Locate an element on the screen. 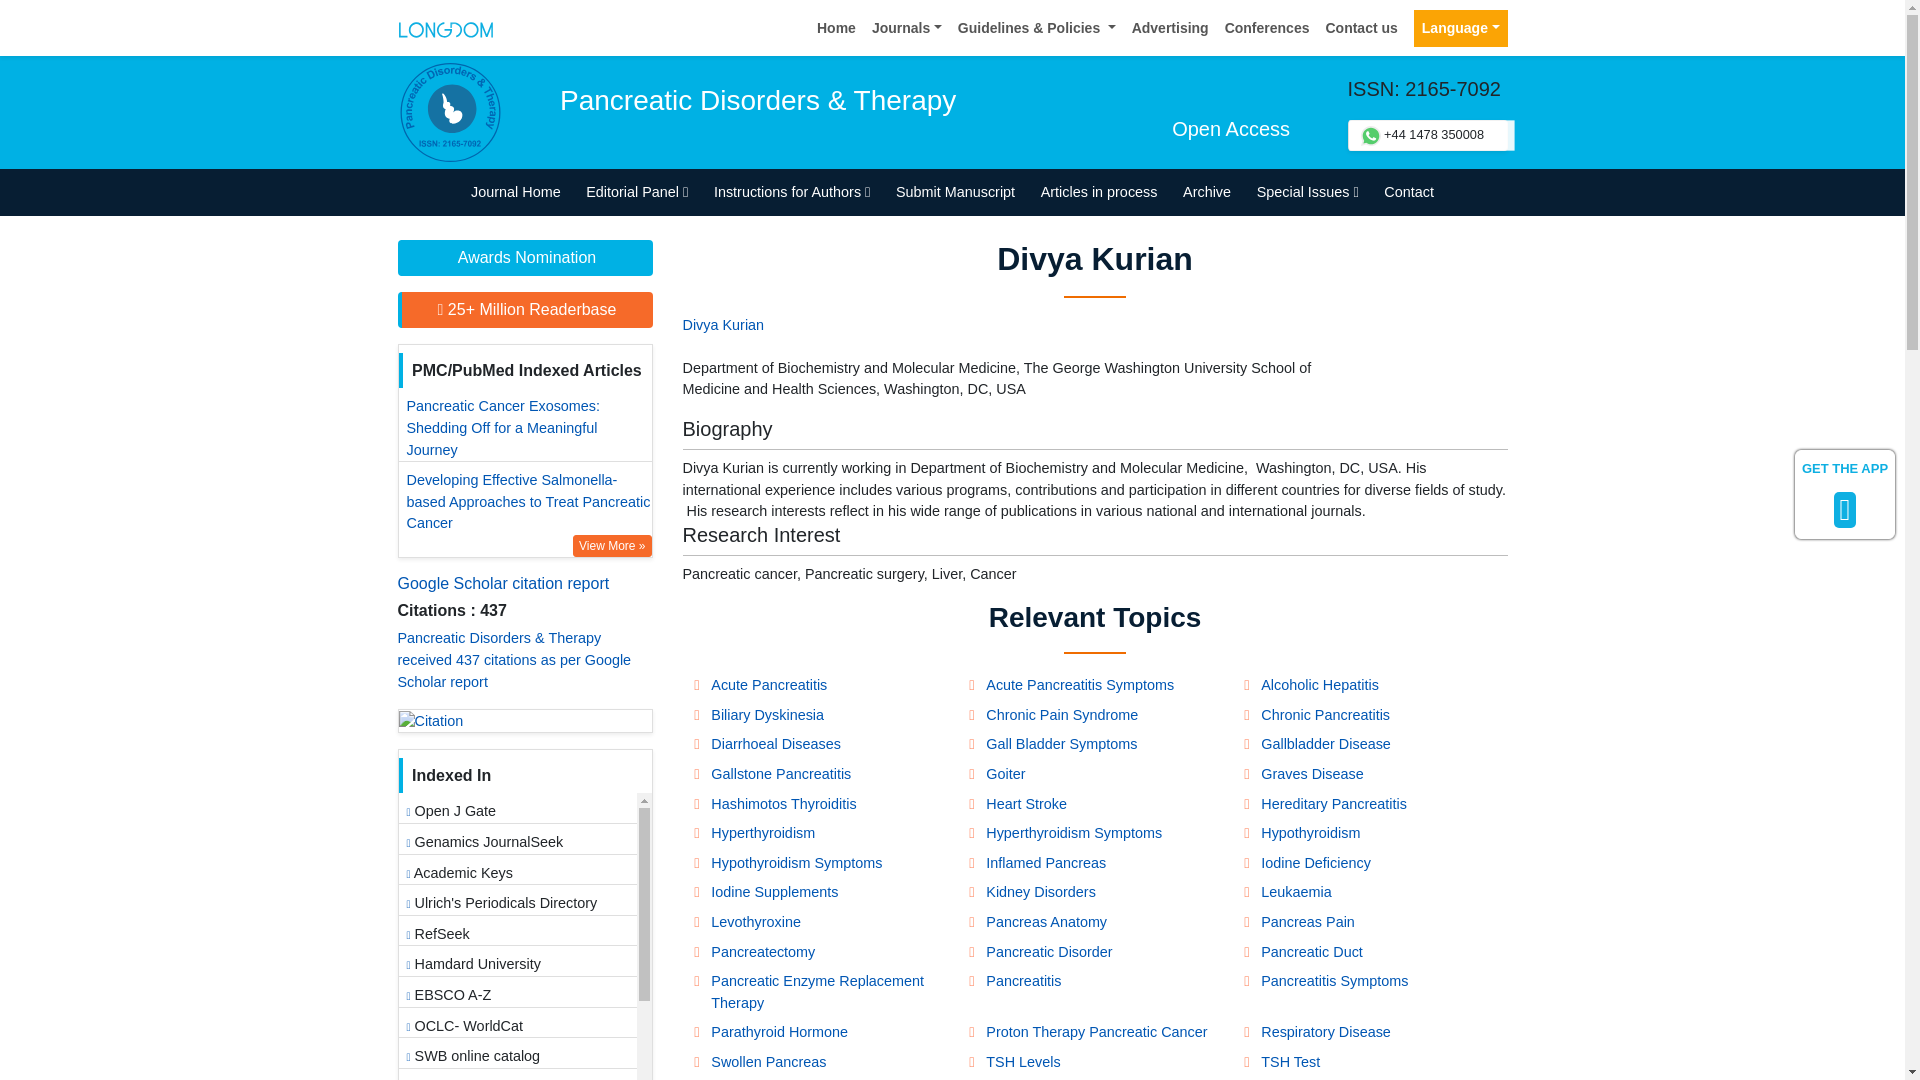  Contact us is located at coordinates (1361, 28).